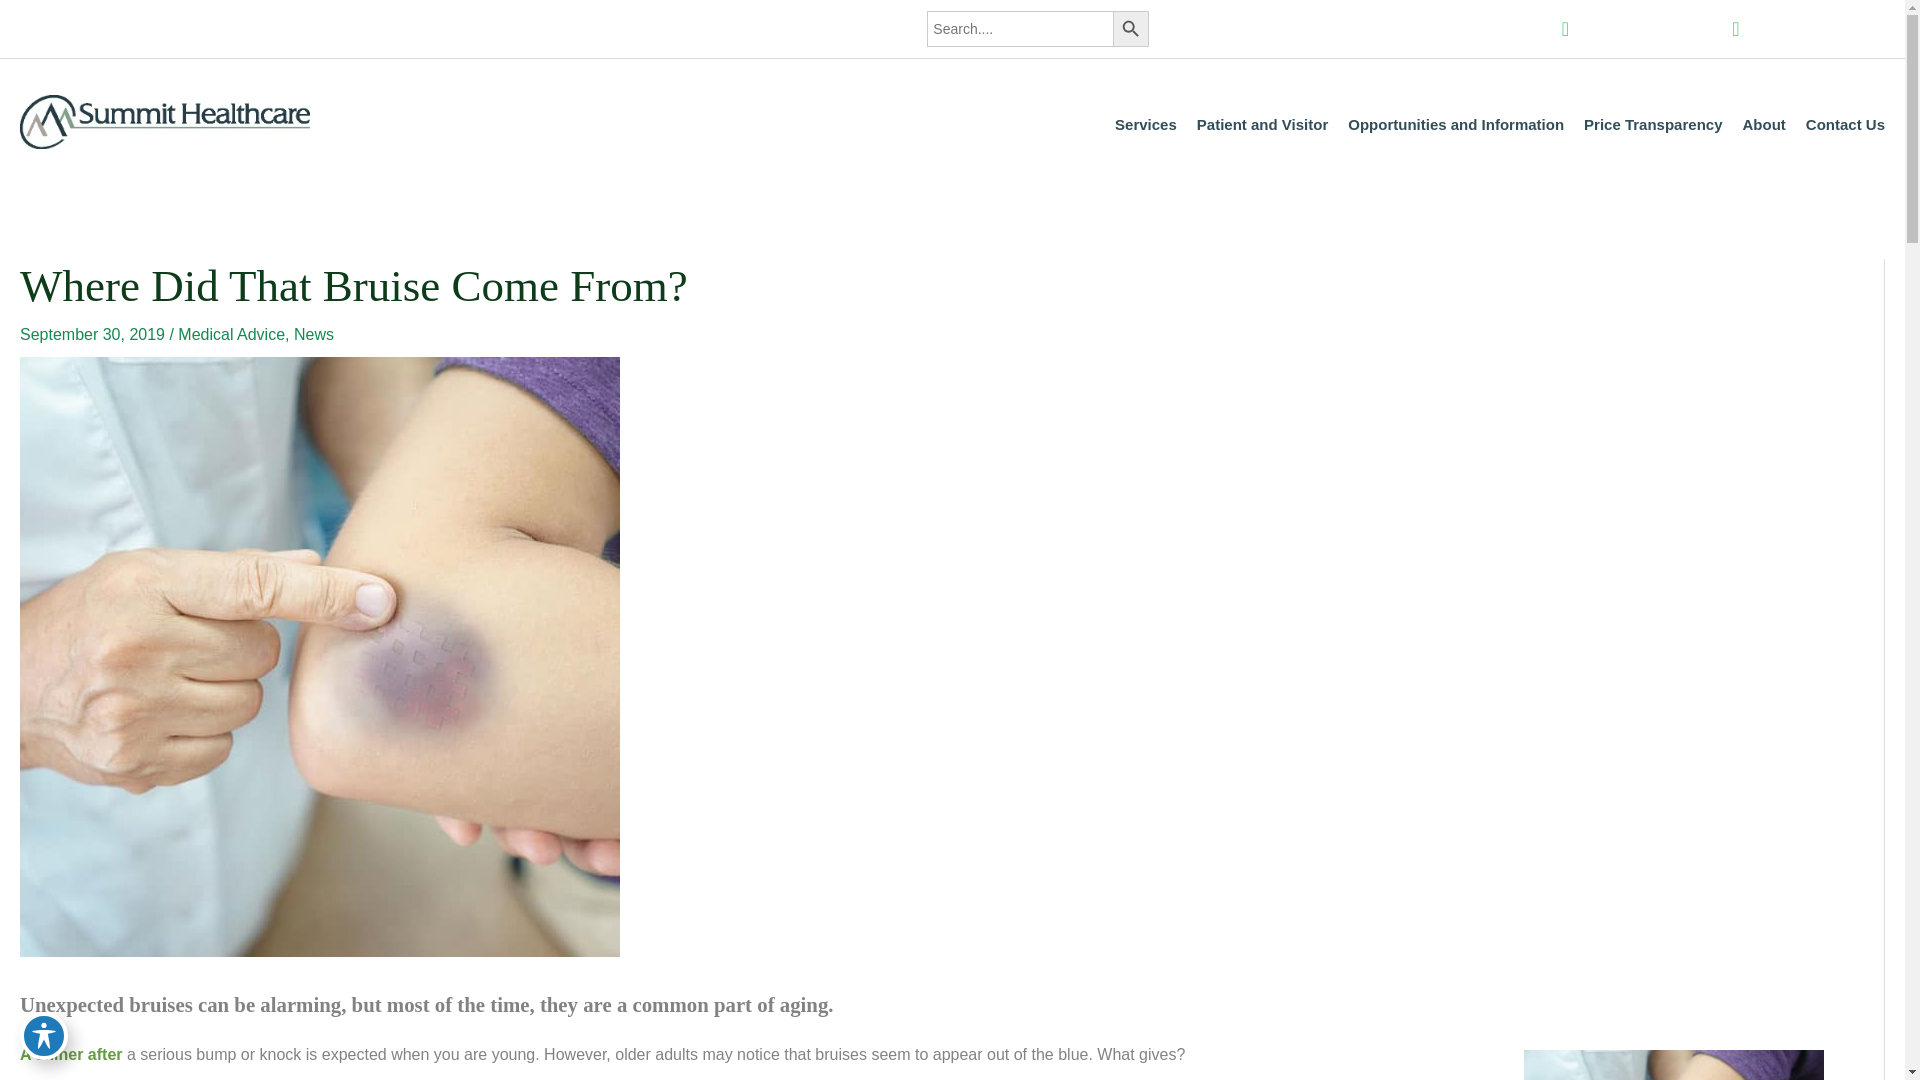  Describe the element at coordinates (1639, 28) in the screenshot. I see `Show Low, AZ` at that location.